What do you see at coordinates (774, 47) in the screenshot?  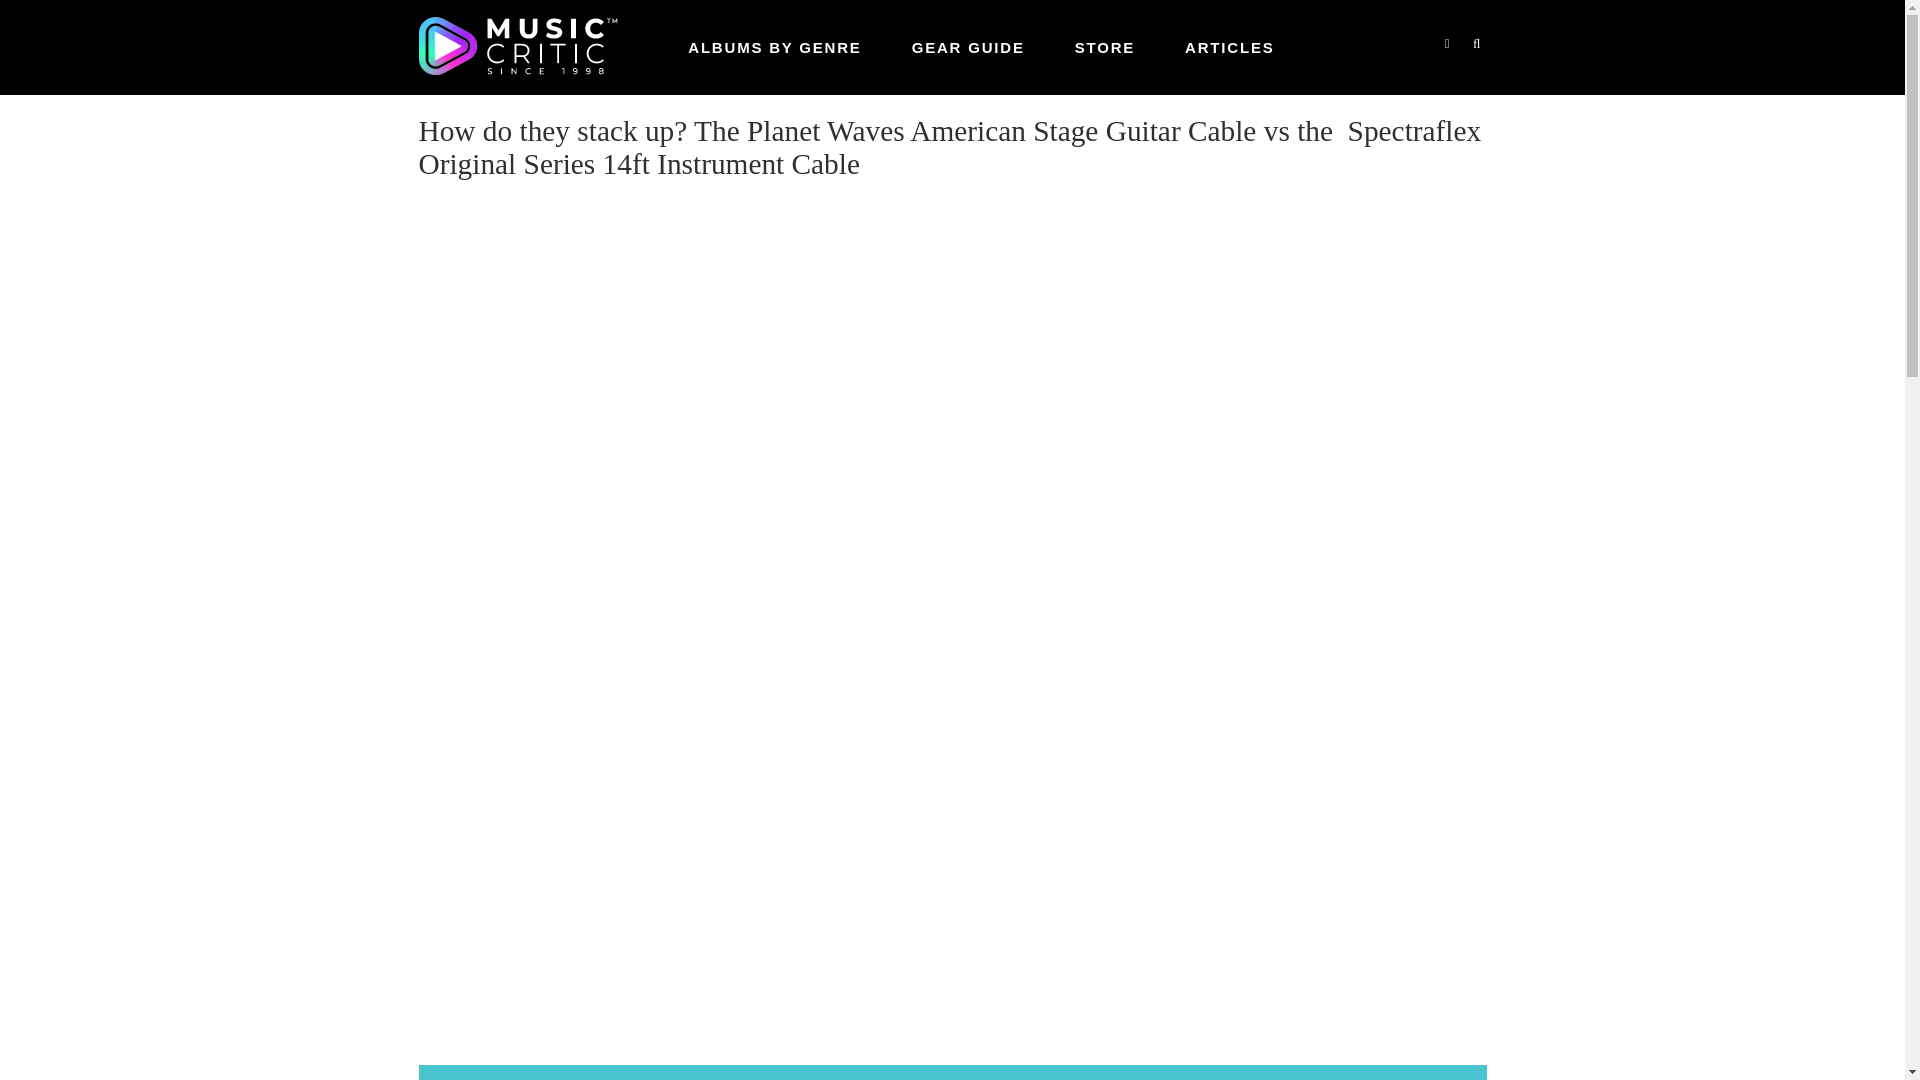 I see `ALBUMS BY GENRE` at bounding box center [774, 47].